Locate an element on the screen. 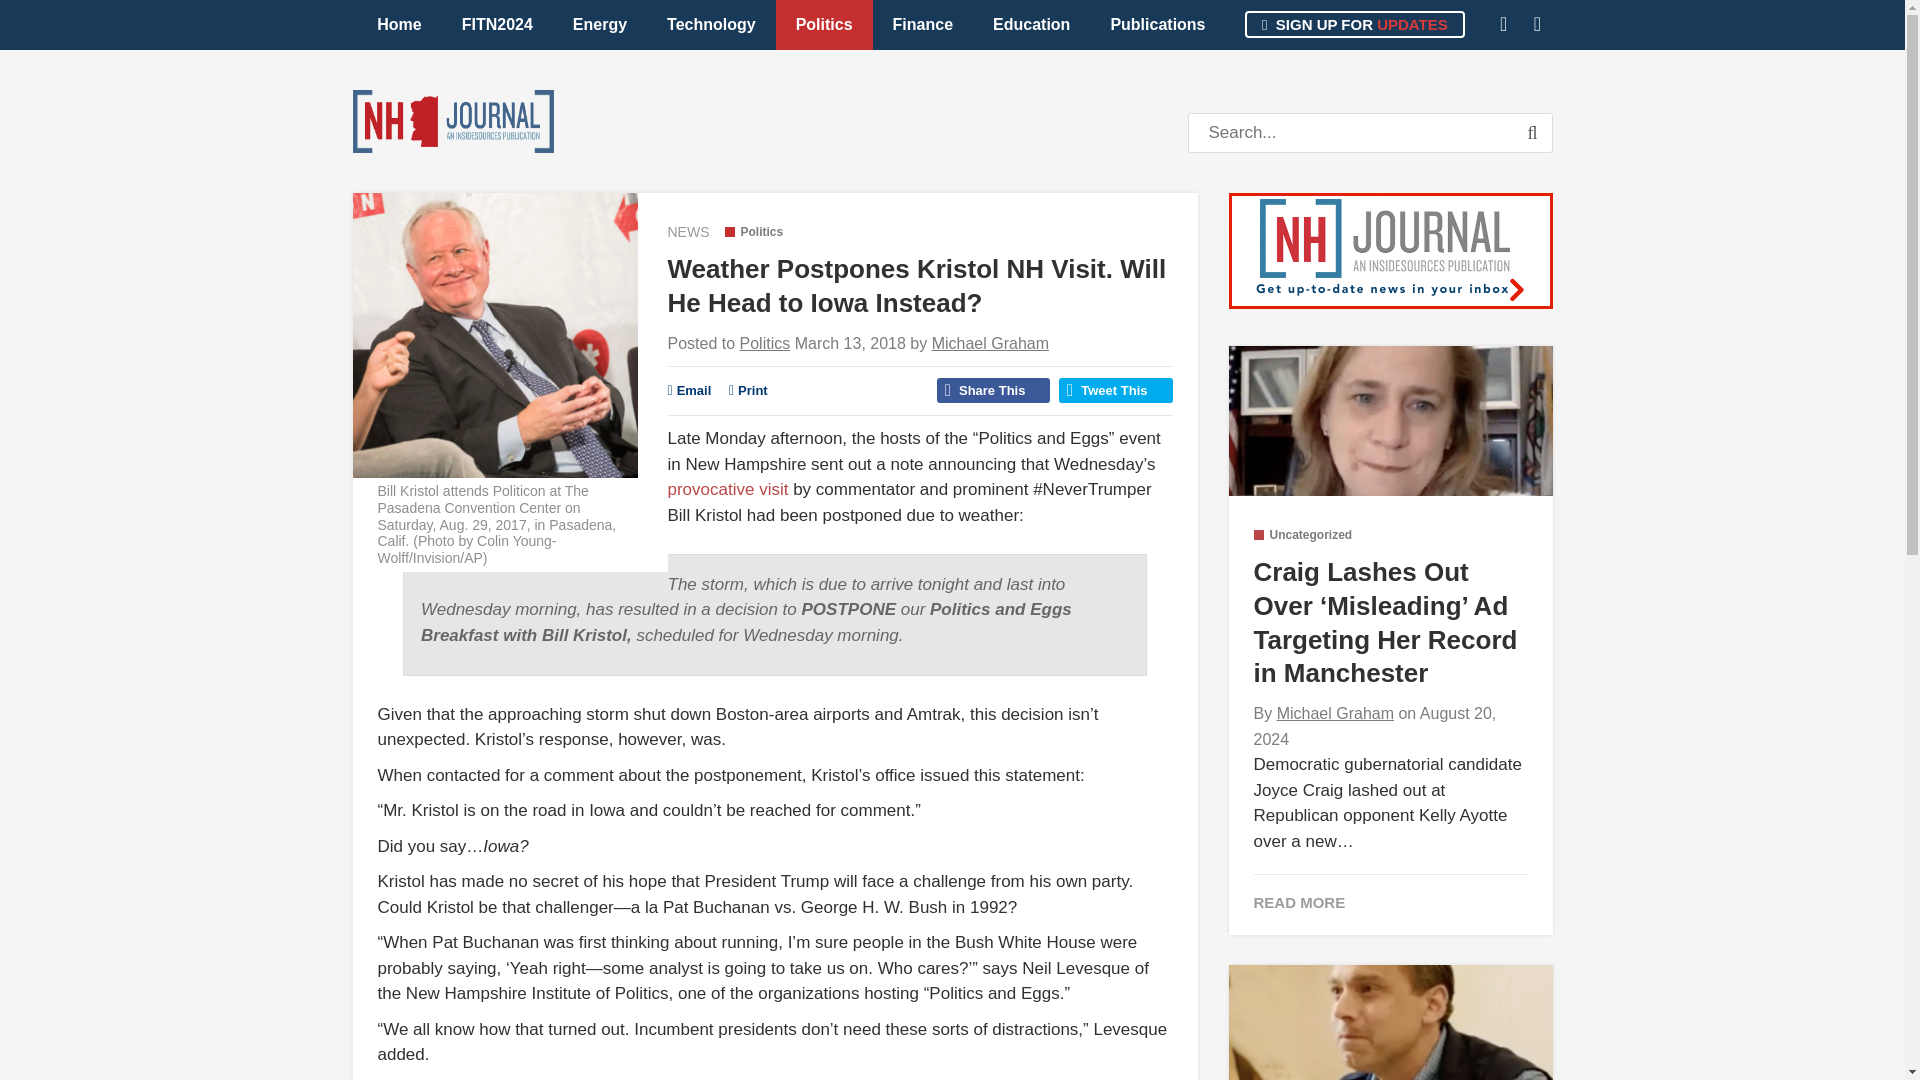  Finance is located at coordinates (923, 24).